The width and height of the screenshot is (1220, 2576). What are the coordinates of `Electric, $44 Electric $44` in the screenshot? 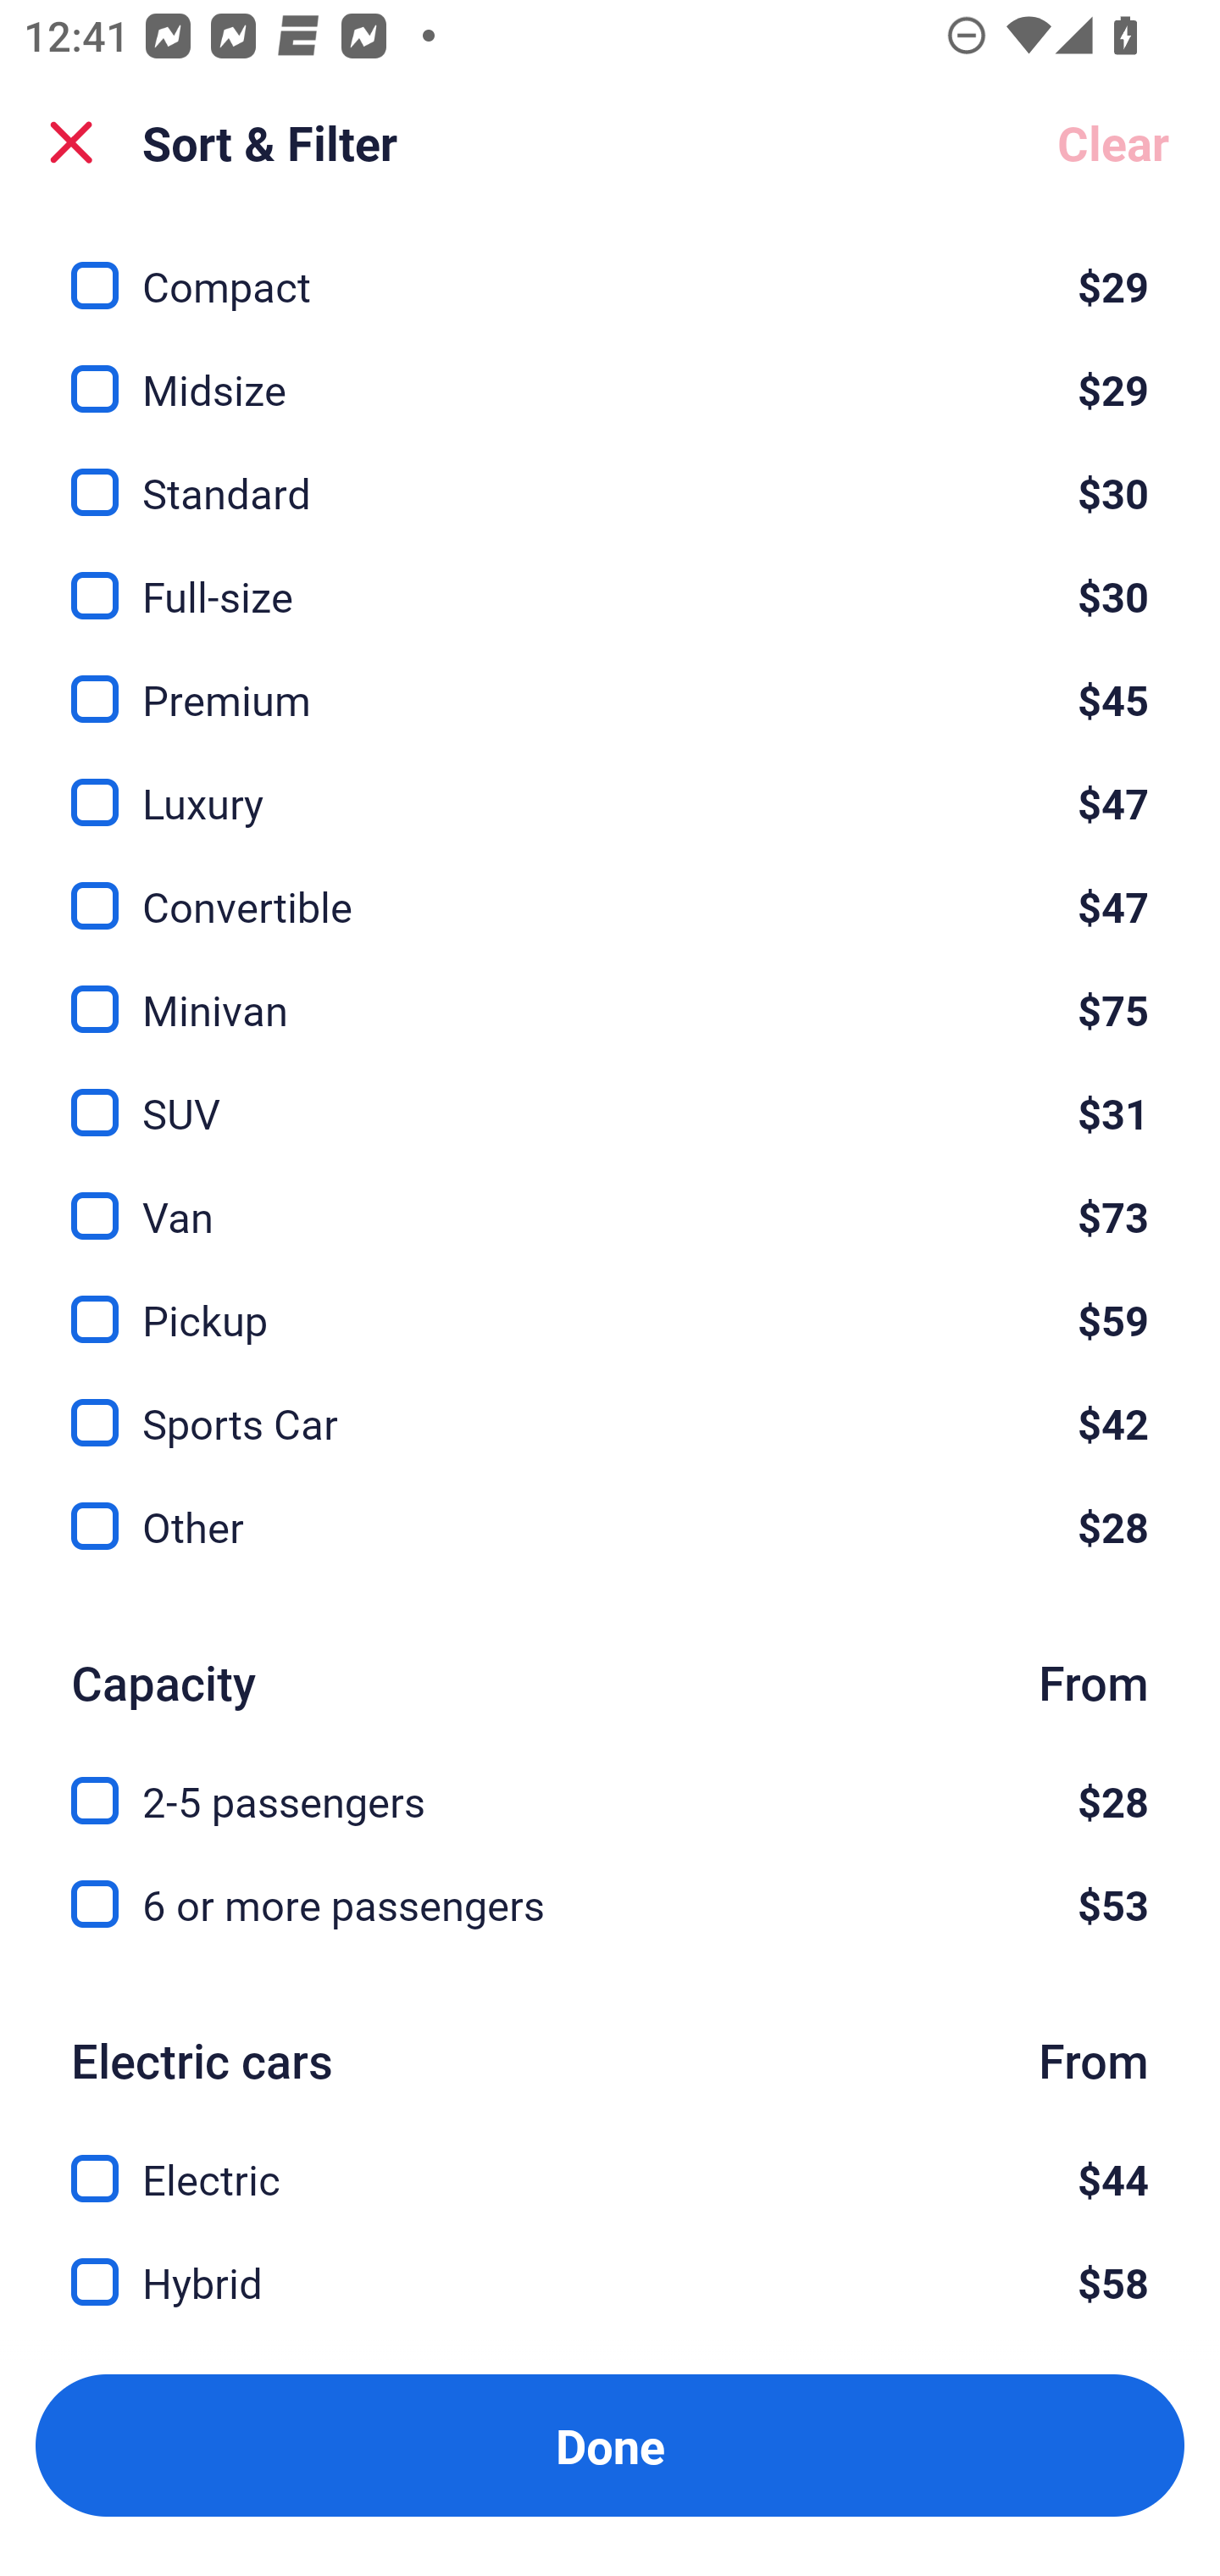 It's located at (610, 2159).